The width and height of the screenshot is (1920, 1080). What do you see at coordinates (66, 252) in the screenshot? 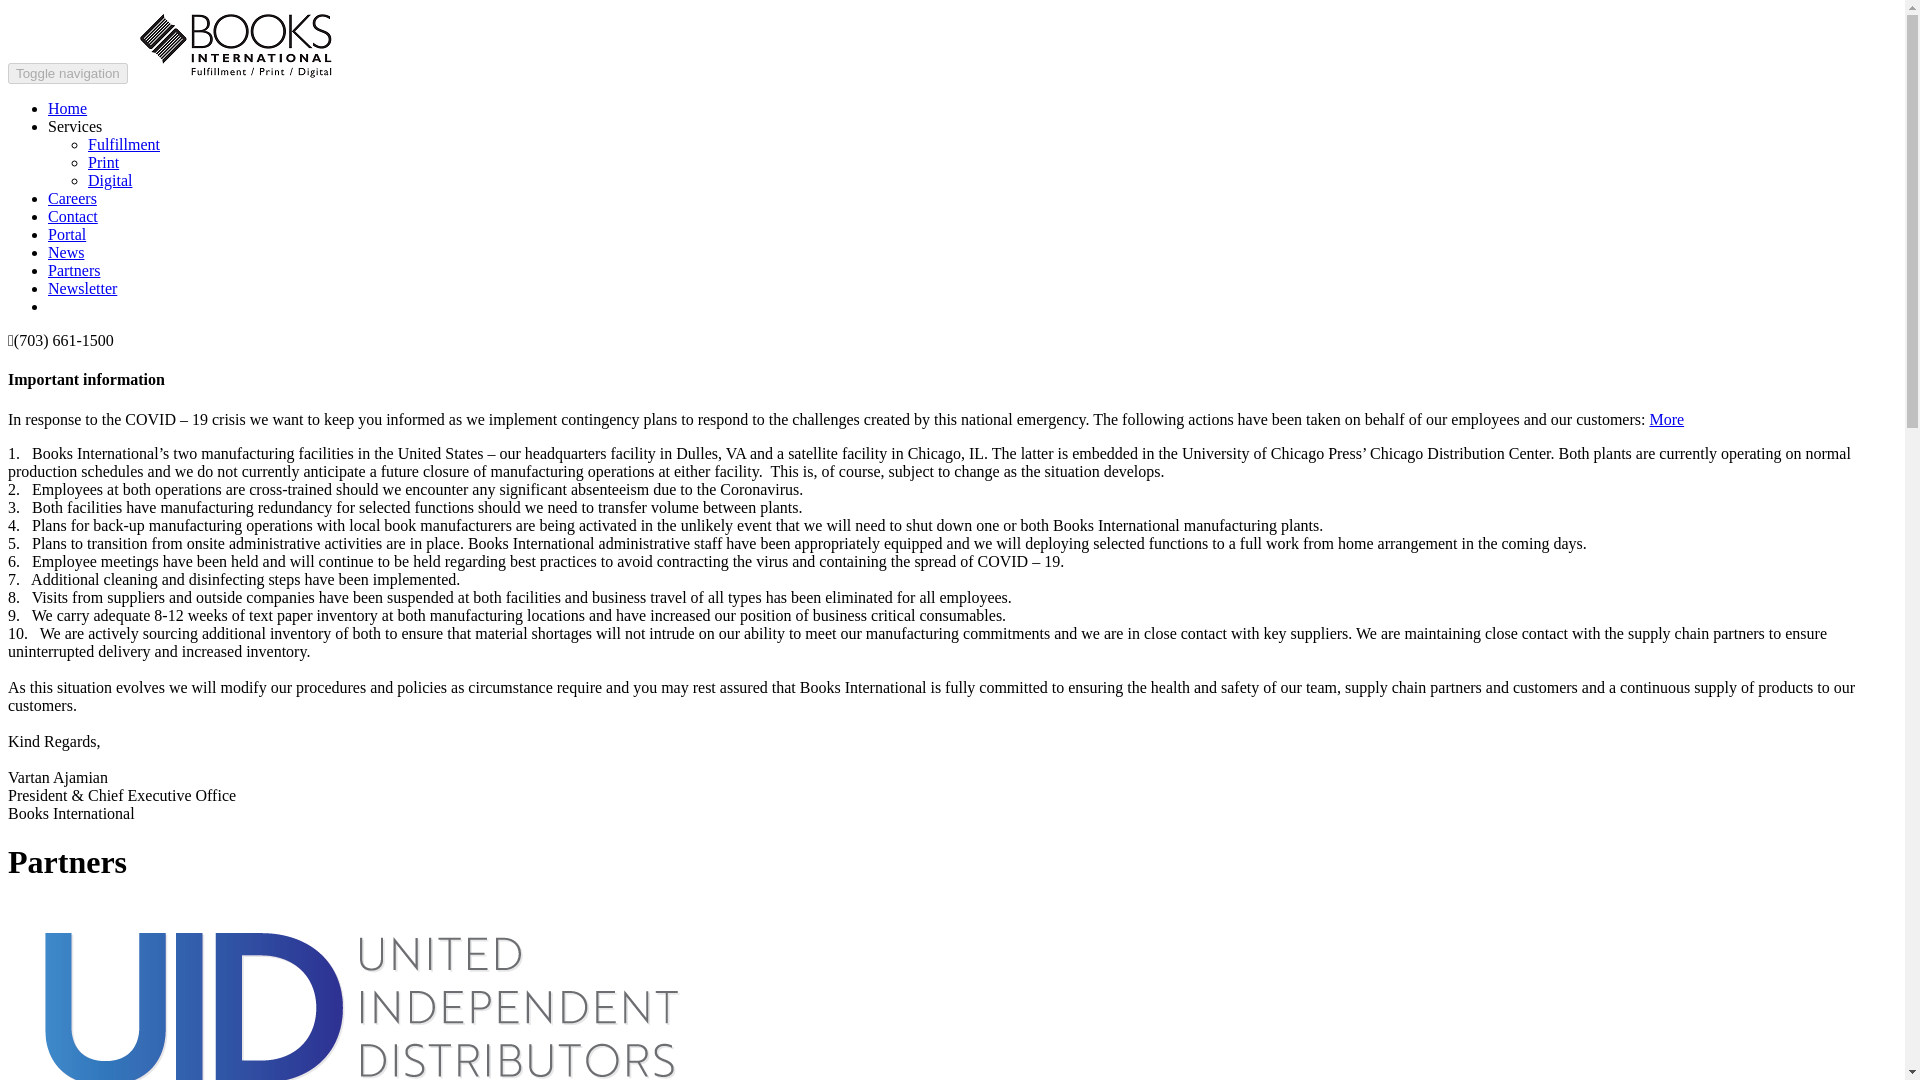
I see `News` at bounding box center [66, 252].